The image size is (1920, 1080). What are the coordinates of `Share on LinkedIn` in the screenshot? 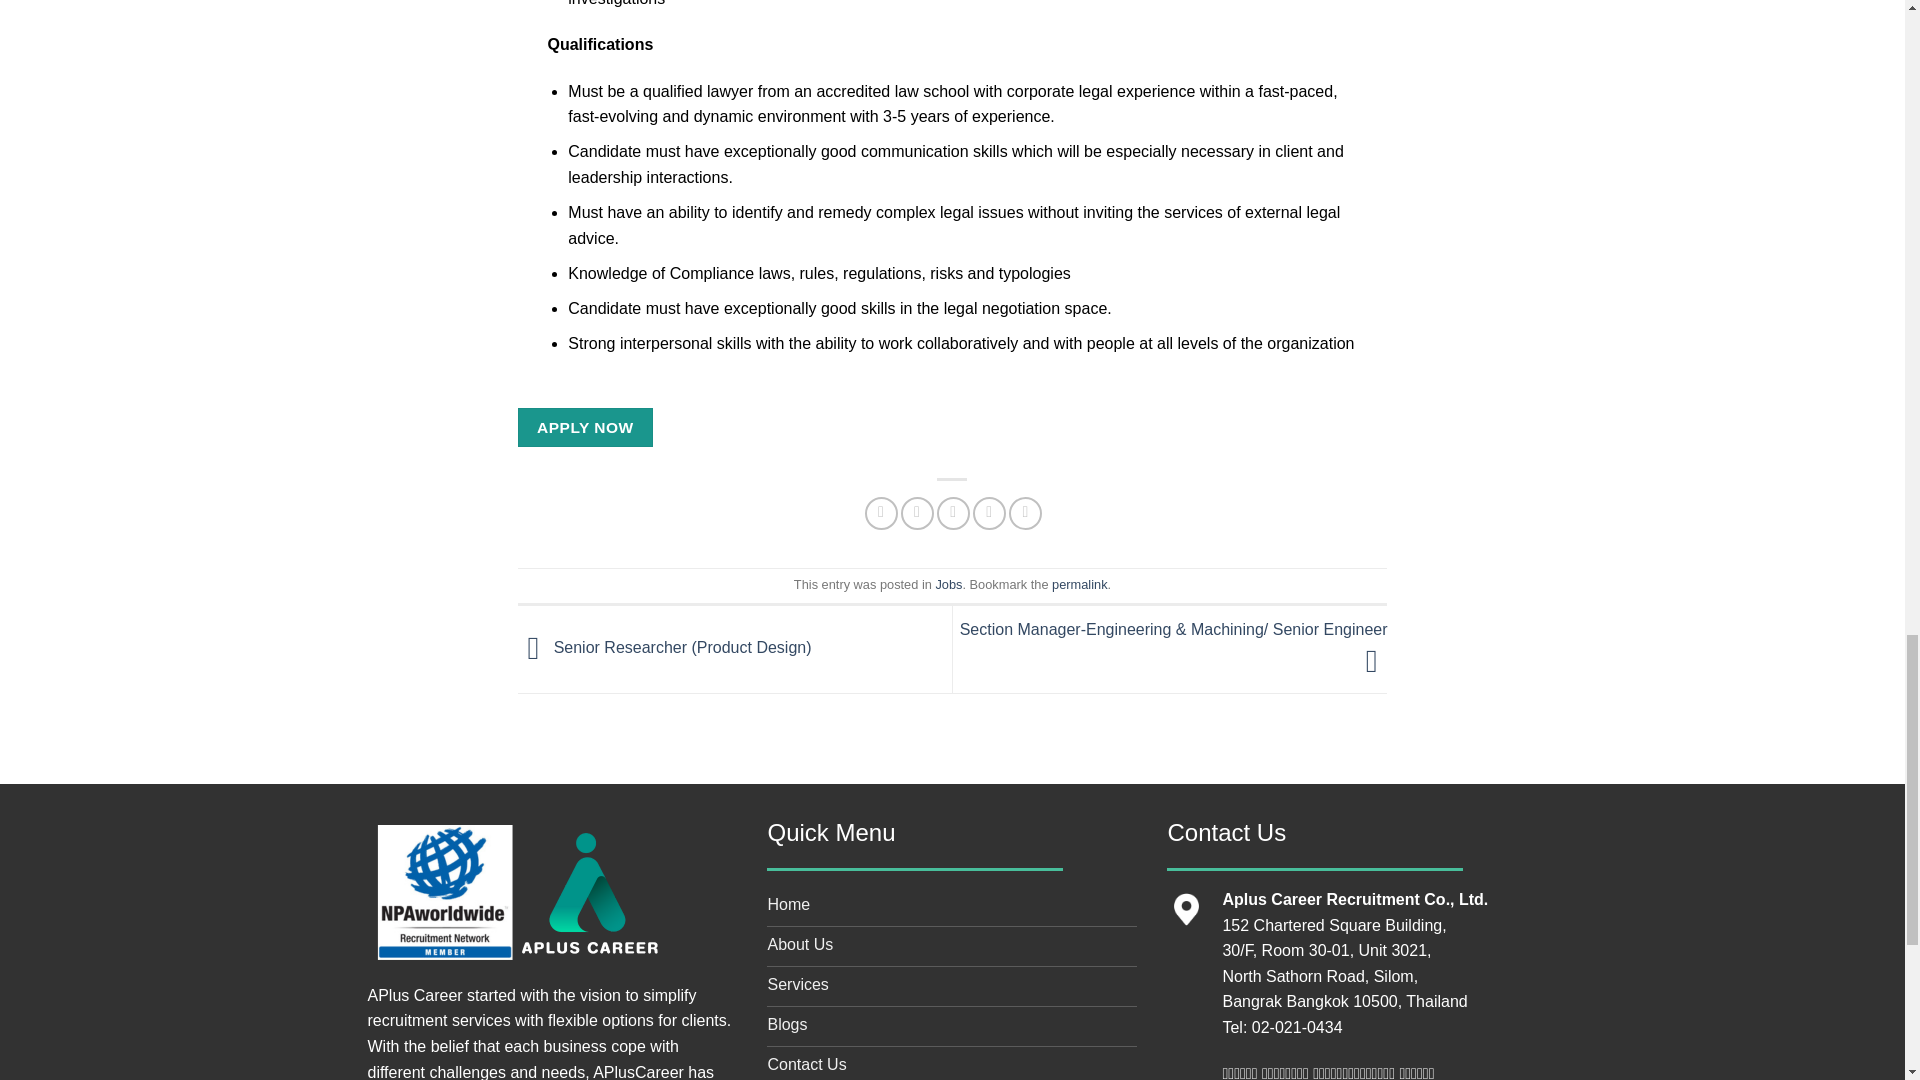 It's located at (1026, 513).